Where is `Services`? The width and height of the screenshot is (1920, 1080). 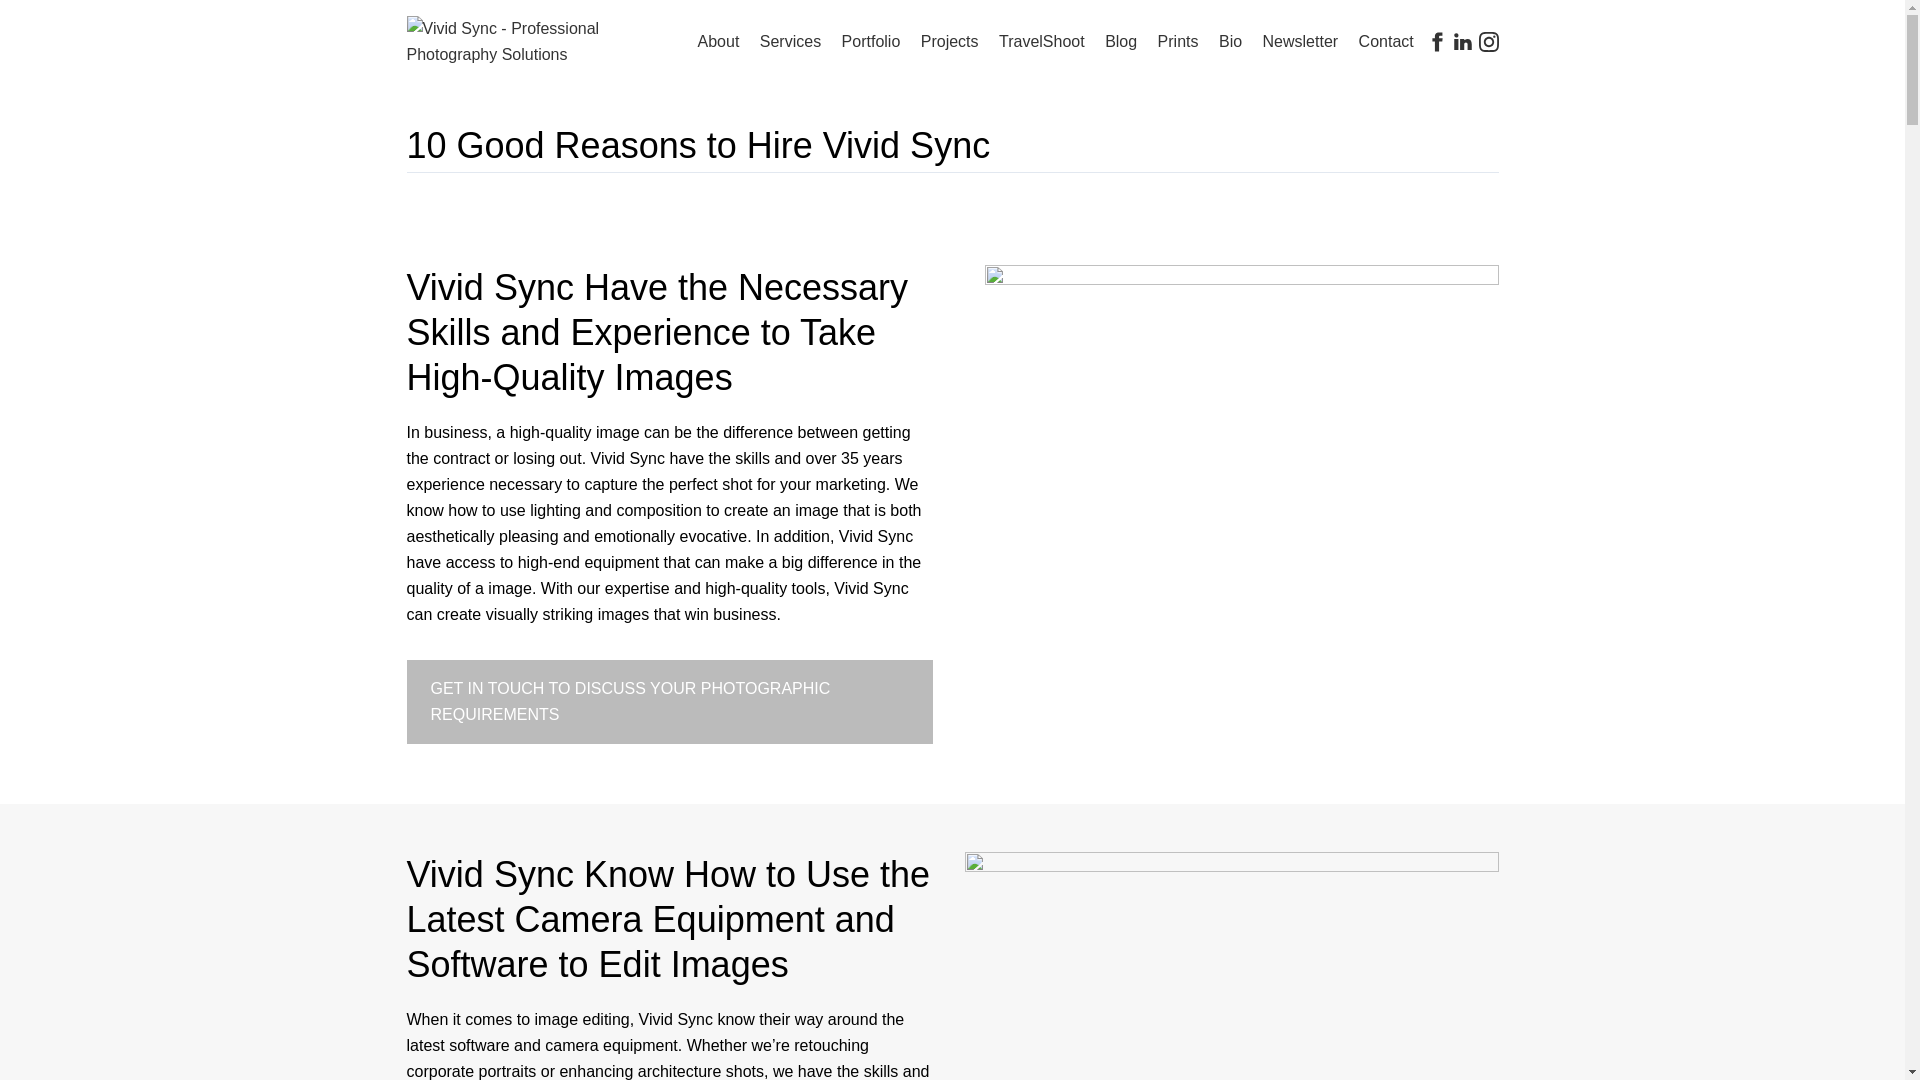 Services is located at coordinates (790, 42).